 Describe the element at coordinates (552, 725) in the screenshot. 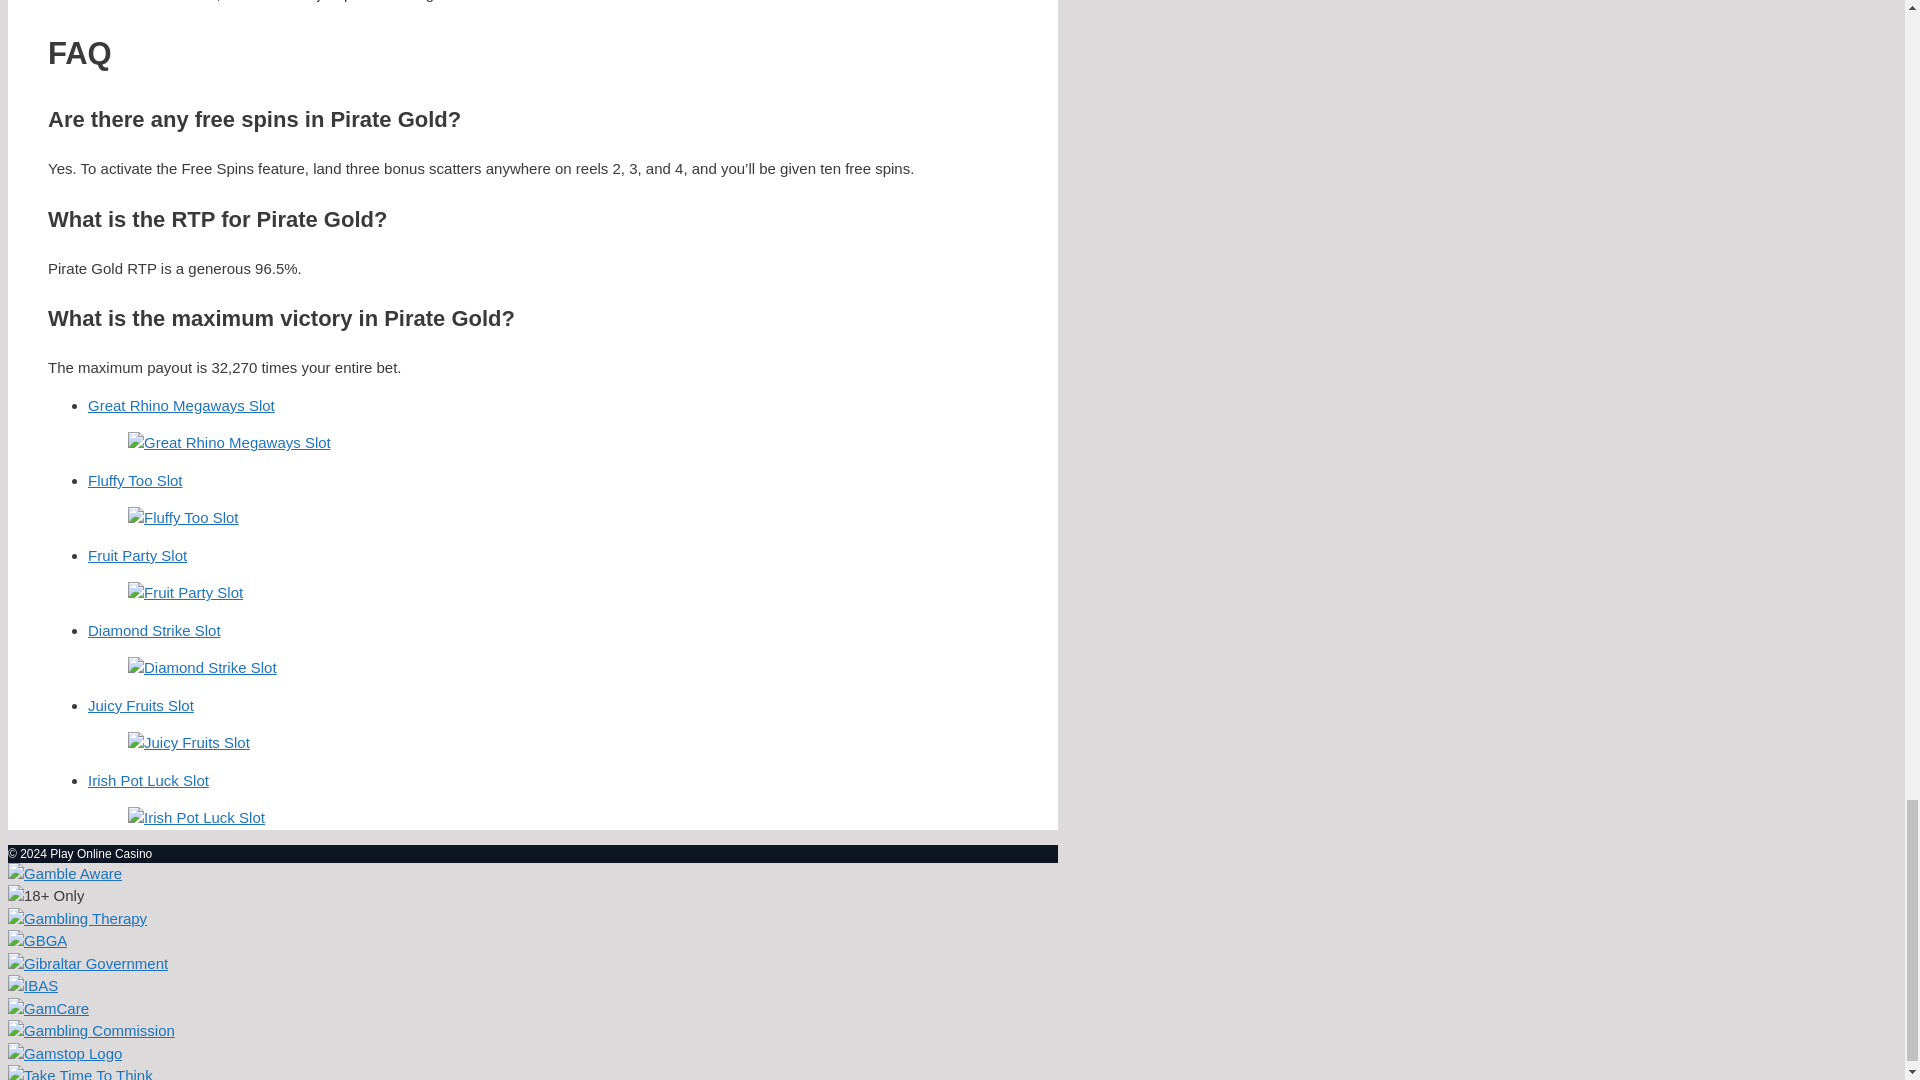

I see `Juicy Fruits Slot` at that location.